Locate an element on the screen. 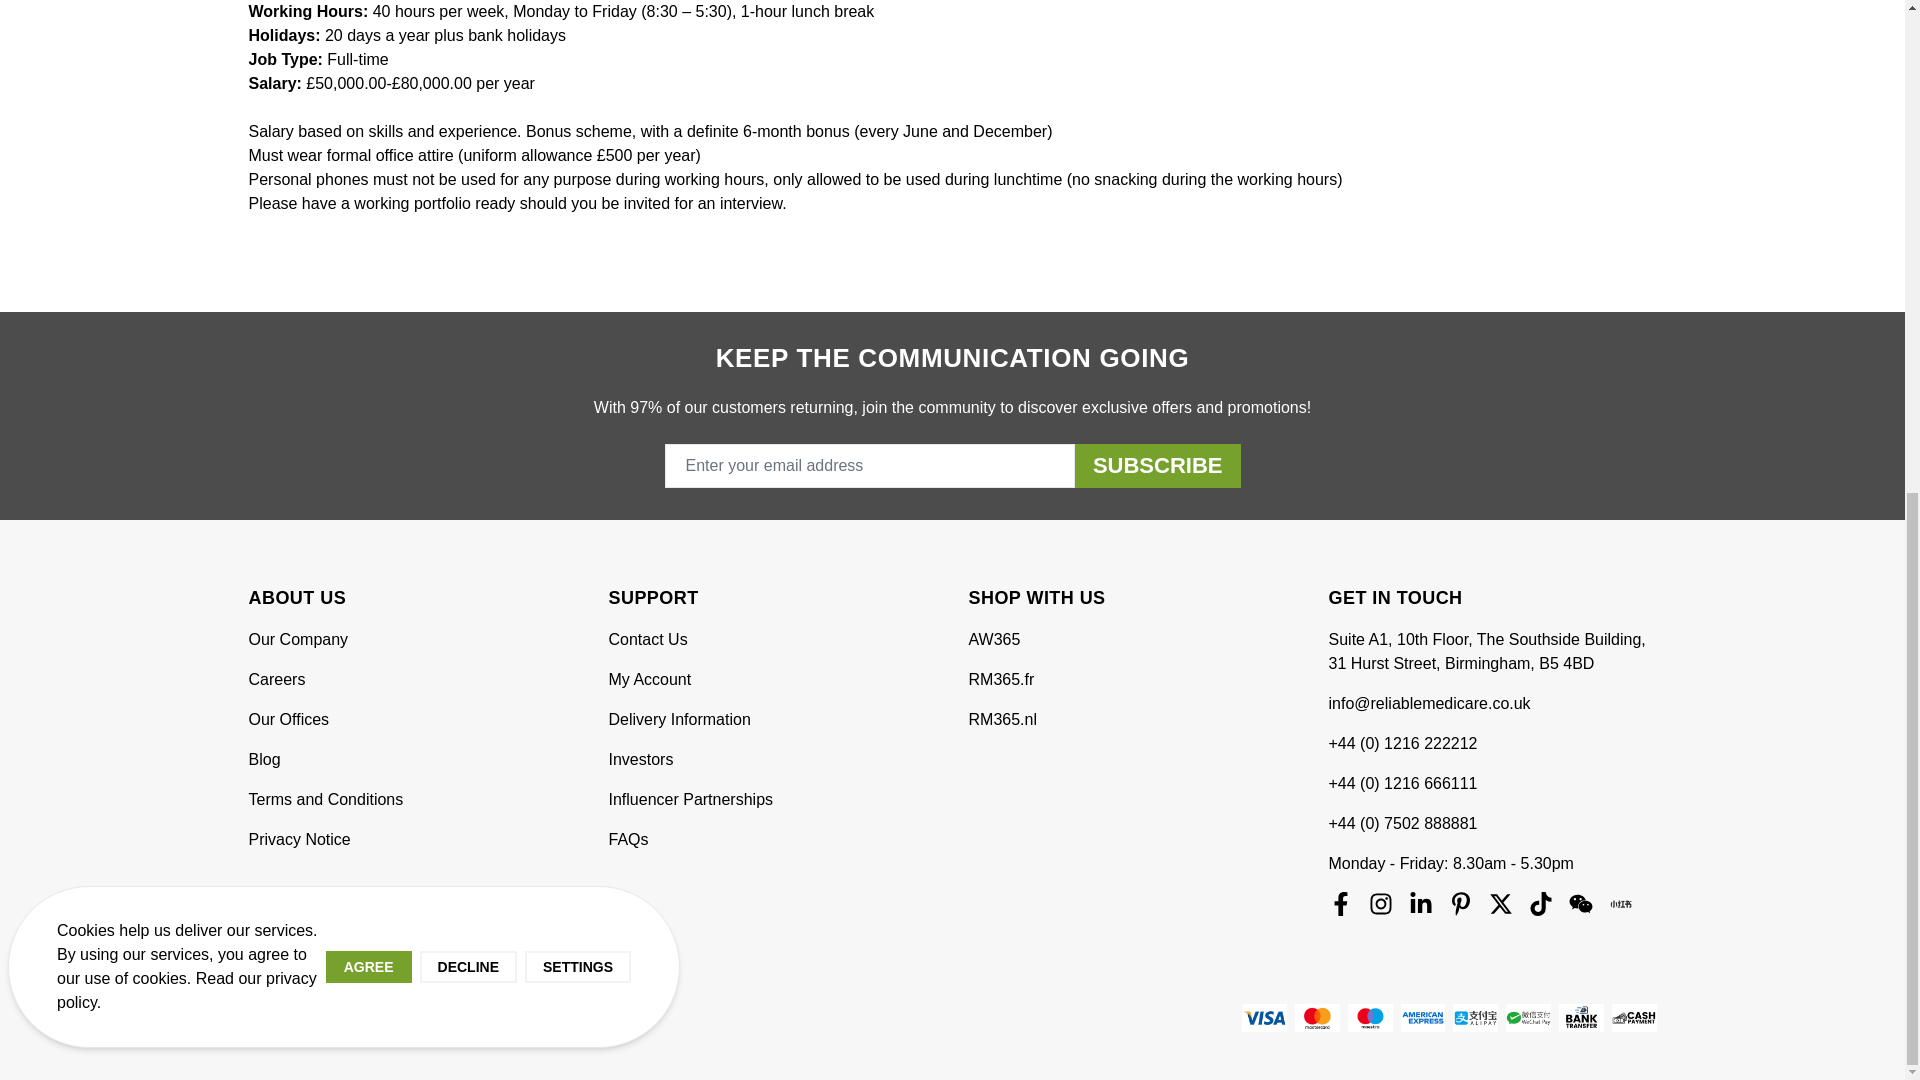  AGREE is located at coordinates (369, 64).